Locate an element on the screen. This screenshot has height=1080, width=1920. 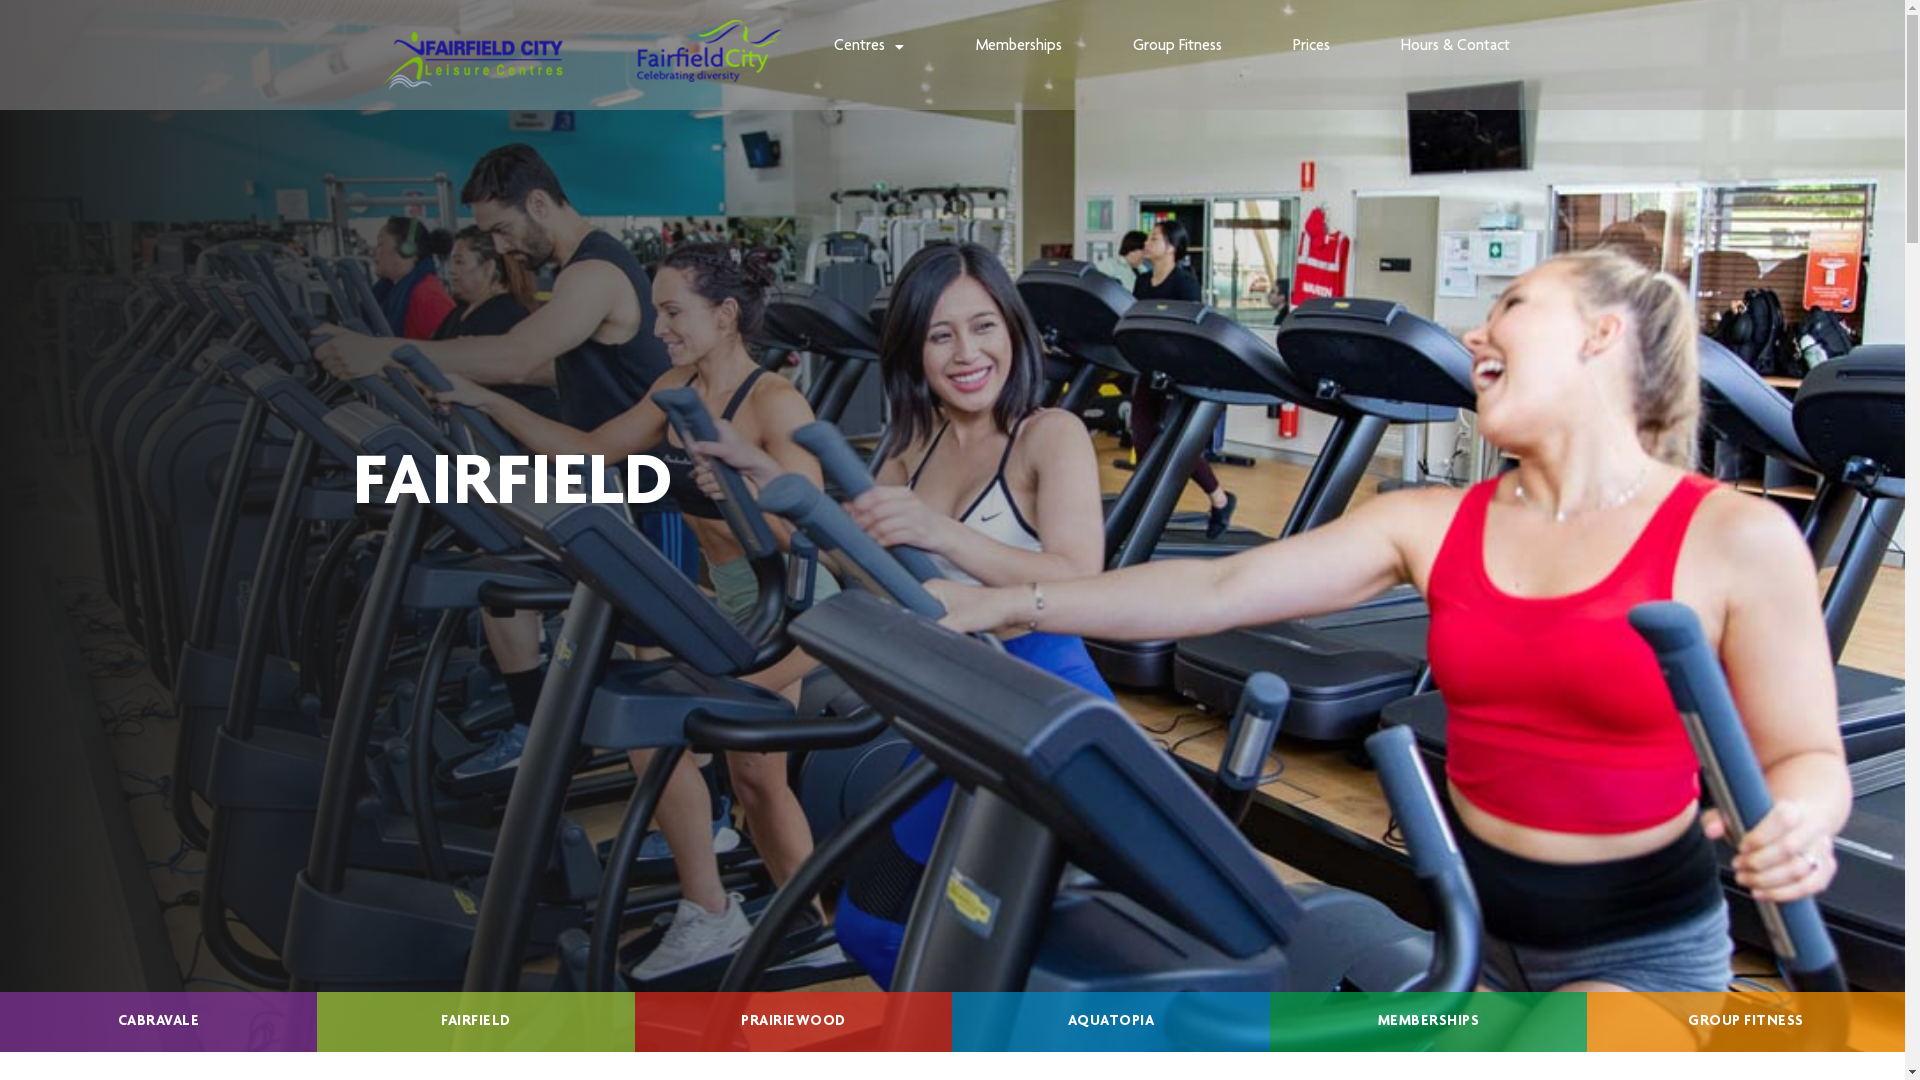
Fairfiled Leisure Centre is located at coordinates (582, 55).